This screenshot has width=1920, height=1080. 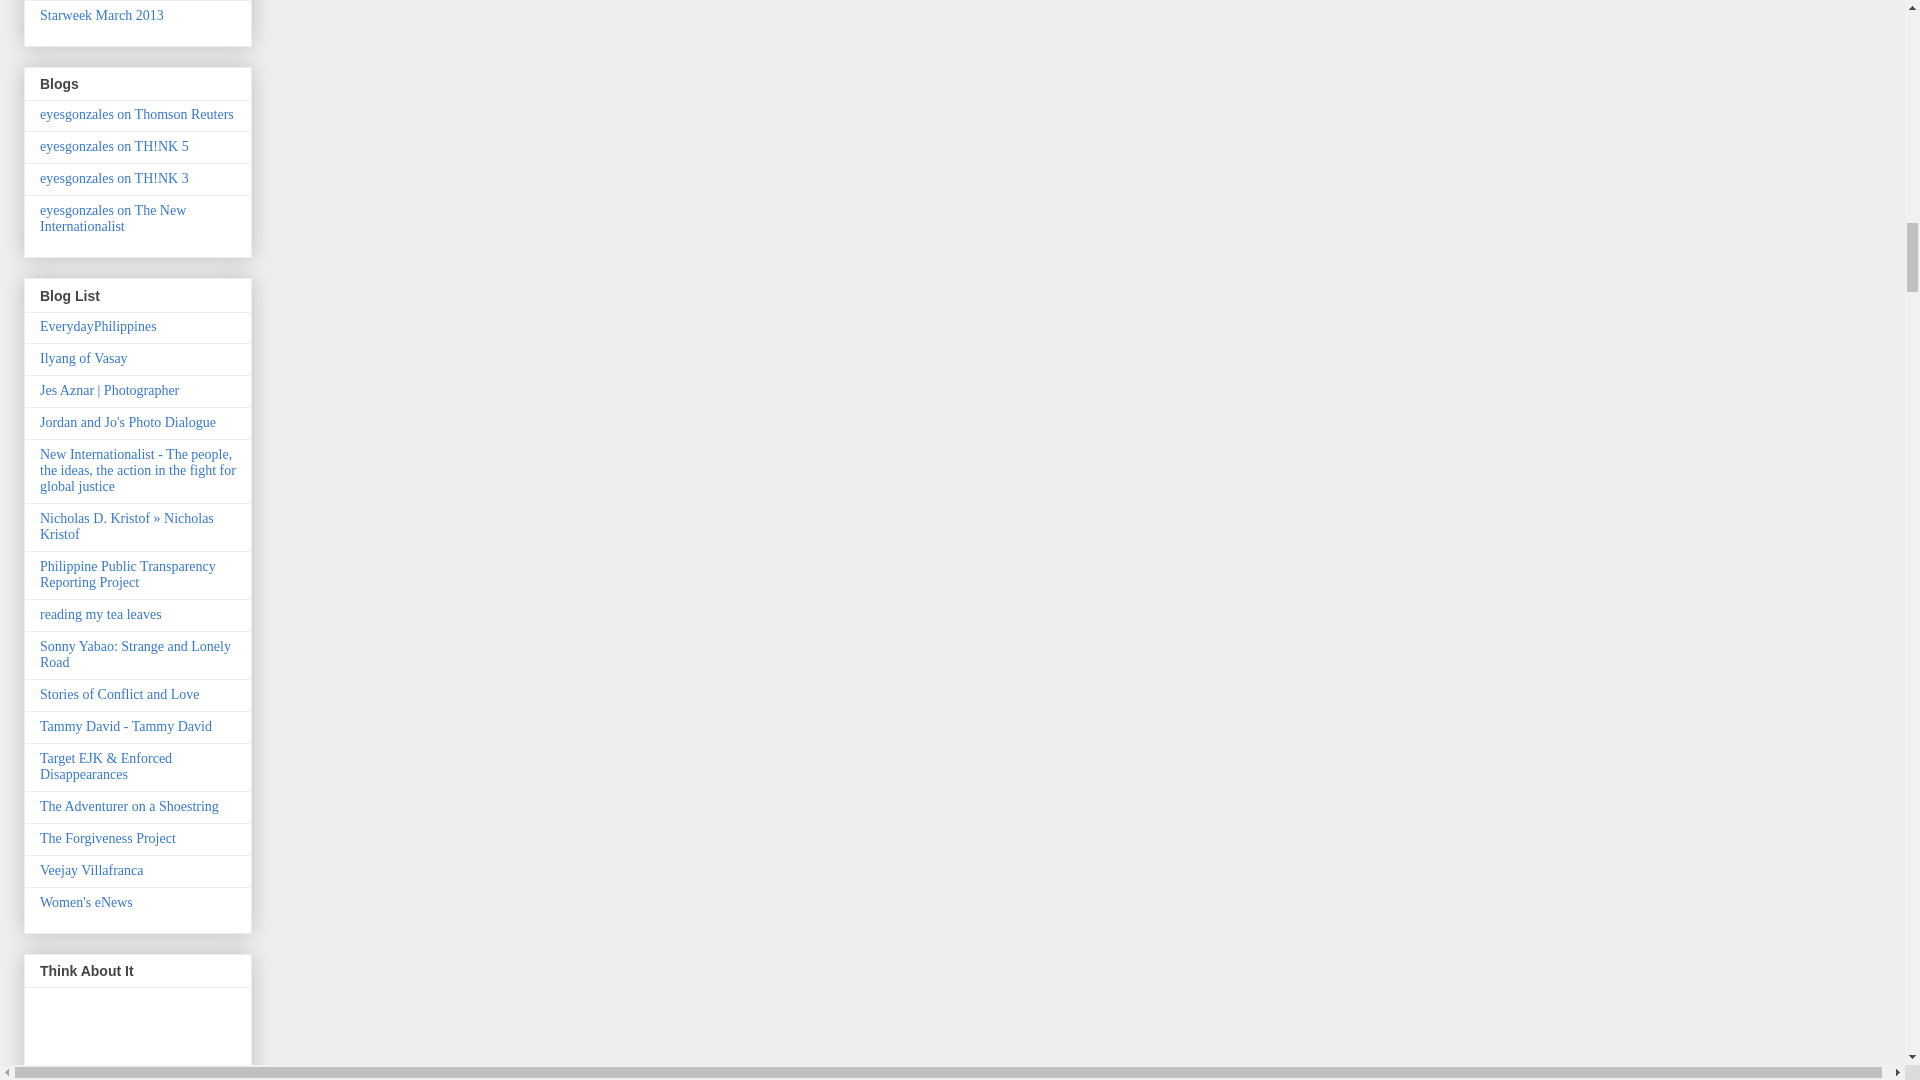 I want to click on reading my tea leaves, so click(x=100, y=614).